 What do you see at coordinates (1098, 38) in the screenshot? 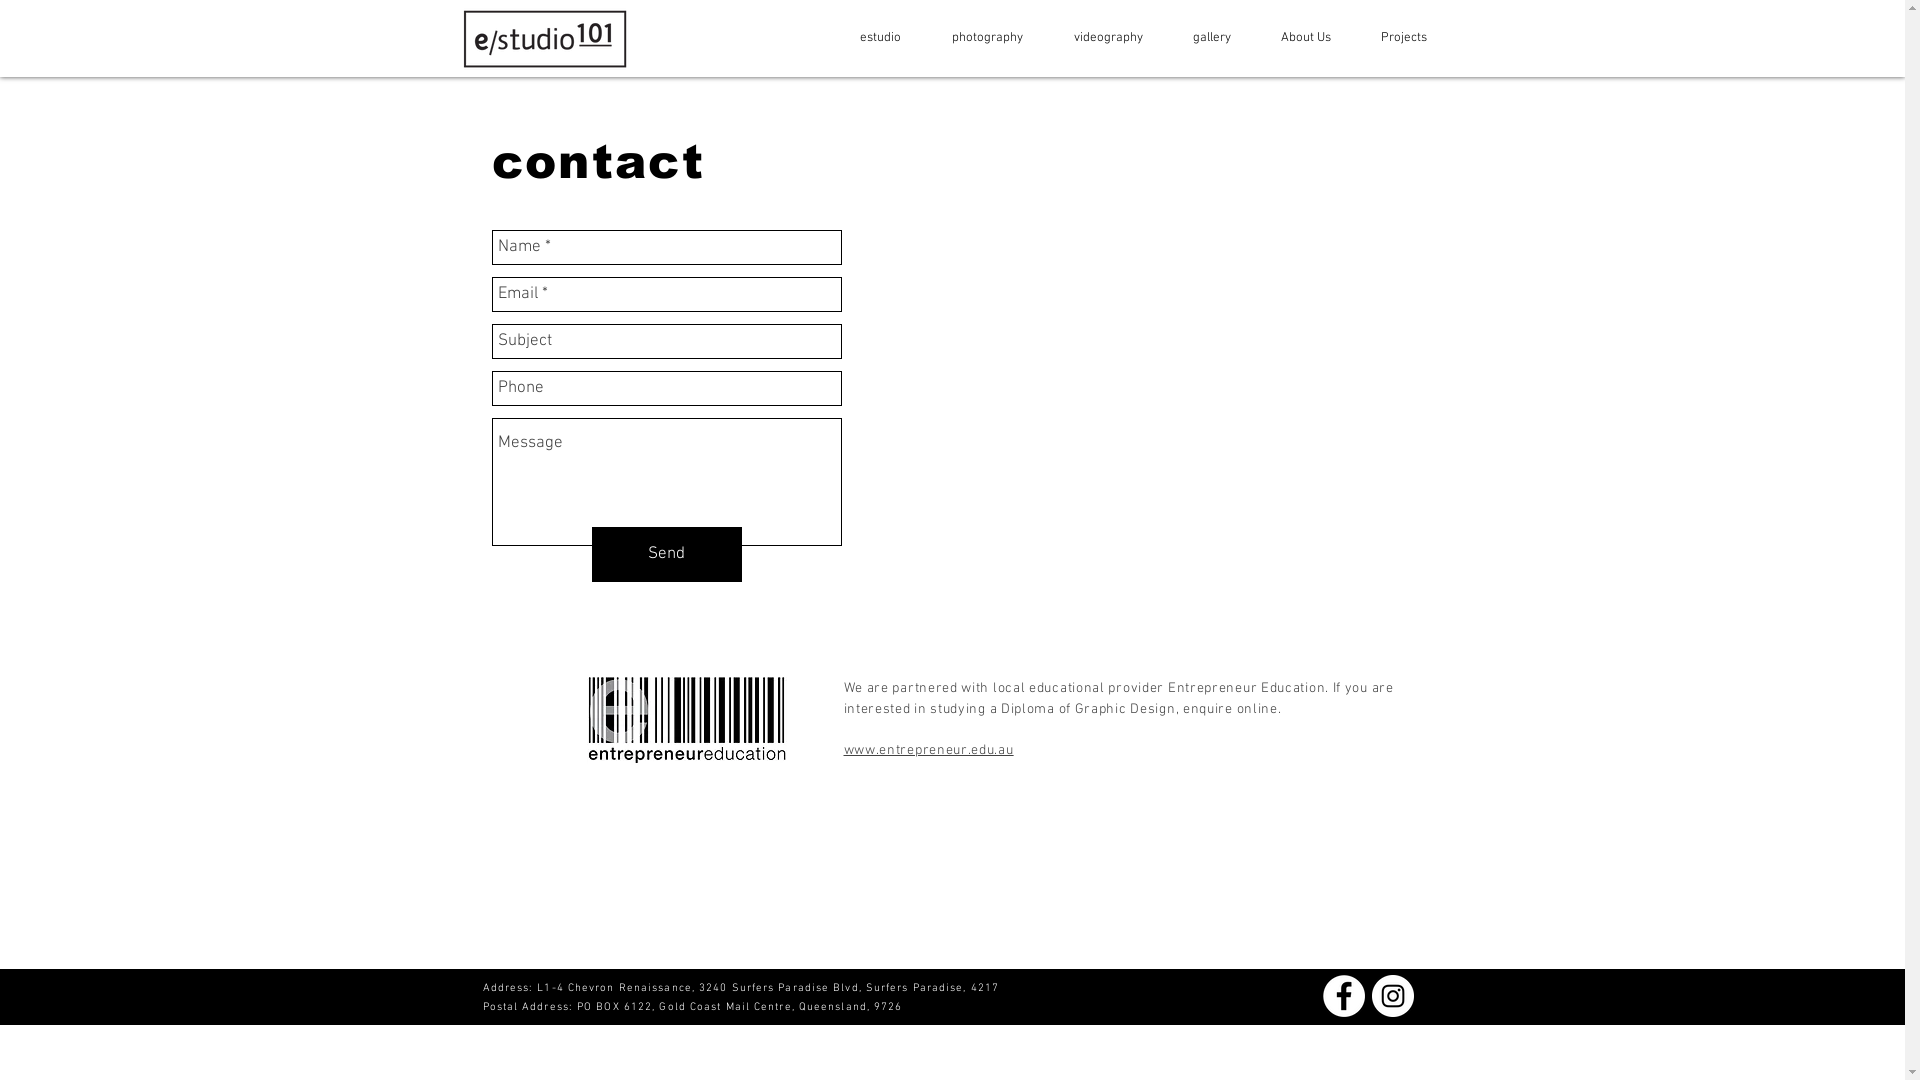
I see `videography` at bounding box center [1098, 38].